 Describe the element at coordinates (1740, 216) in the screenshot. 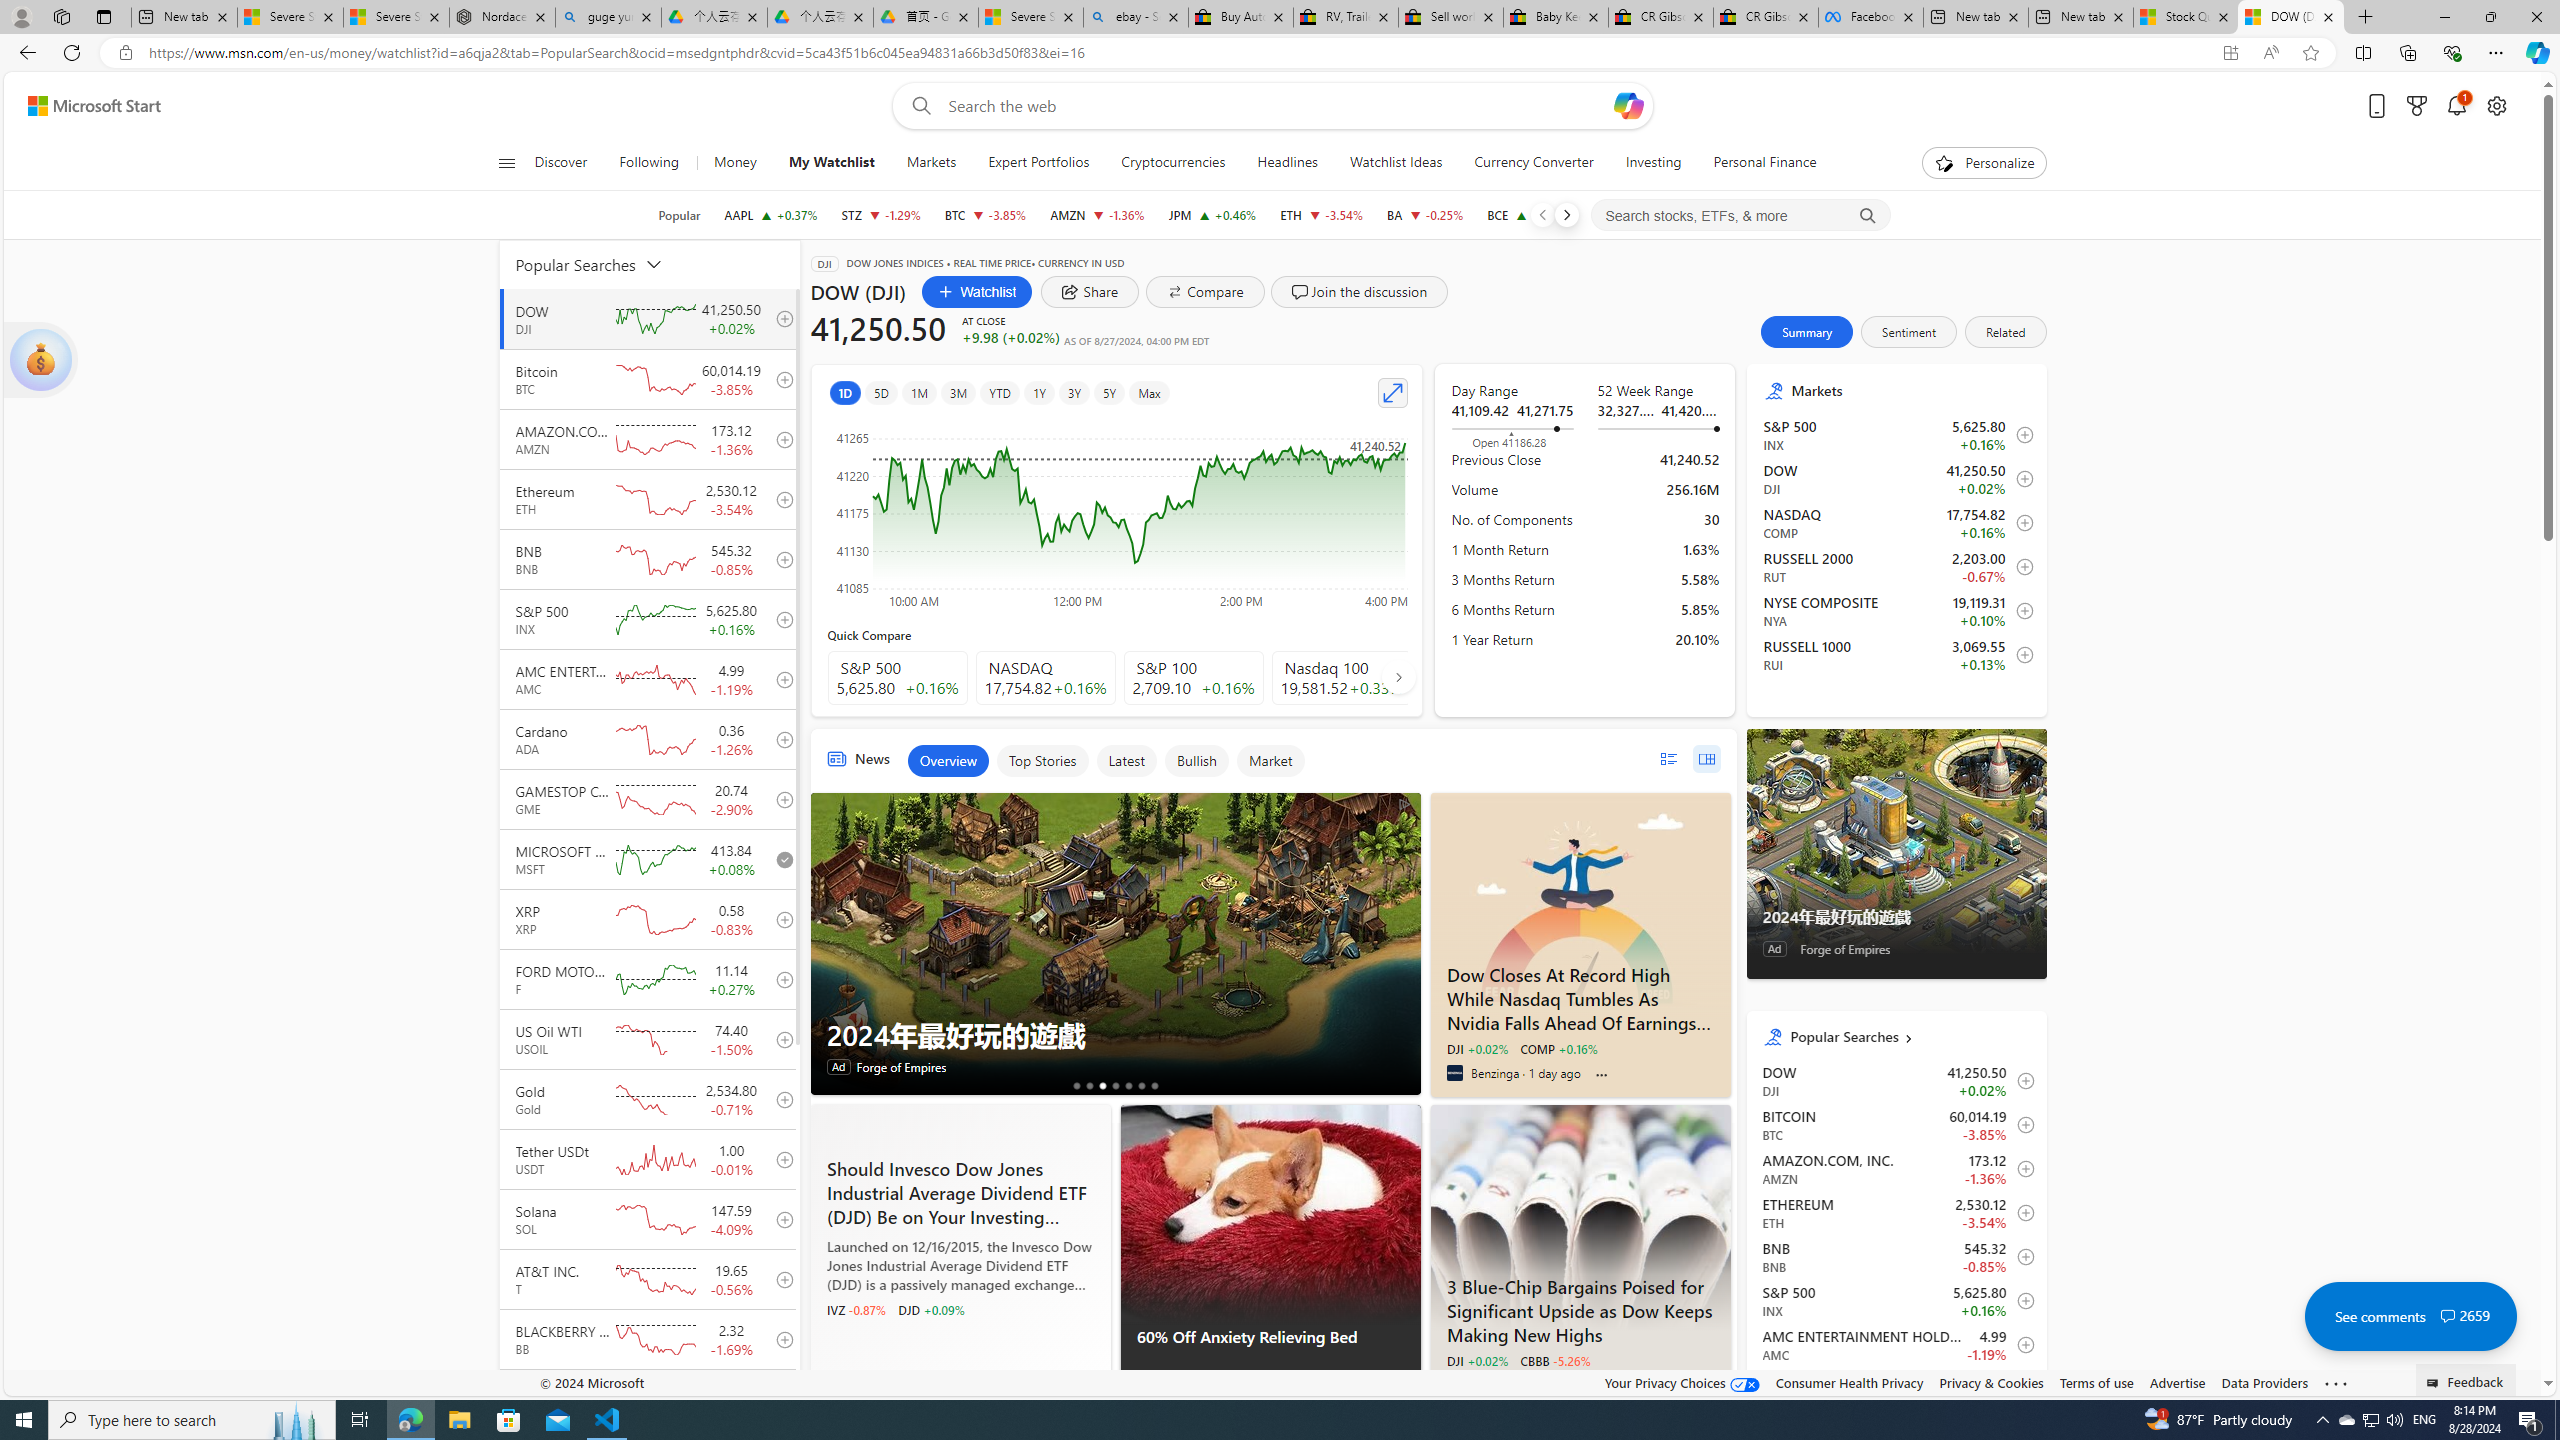

I see `Search stocks, ETFs, & more` at that location.